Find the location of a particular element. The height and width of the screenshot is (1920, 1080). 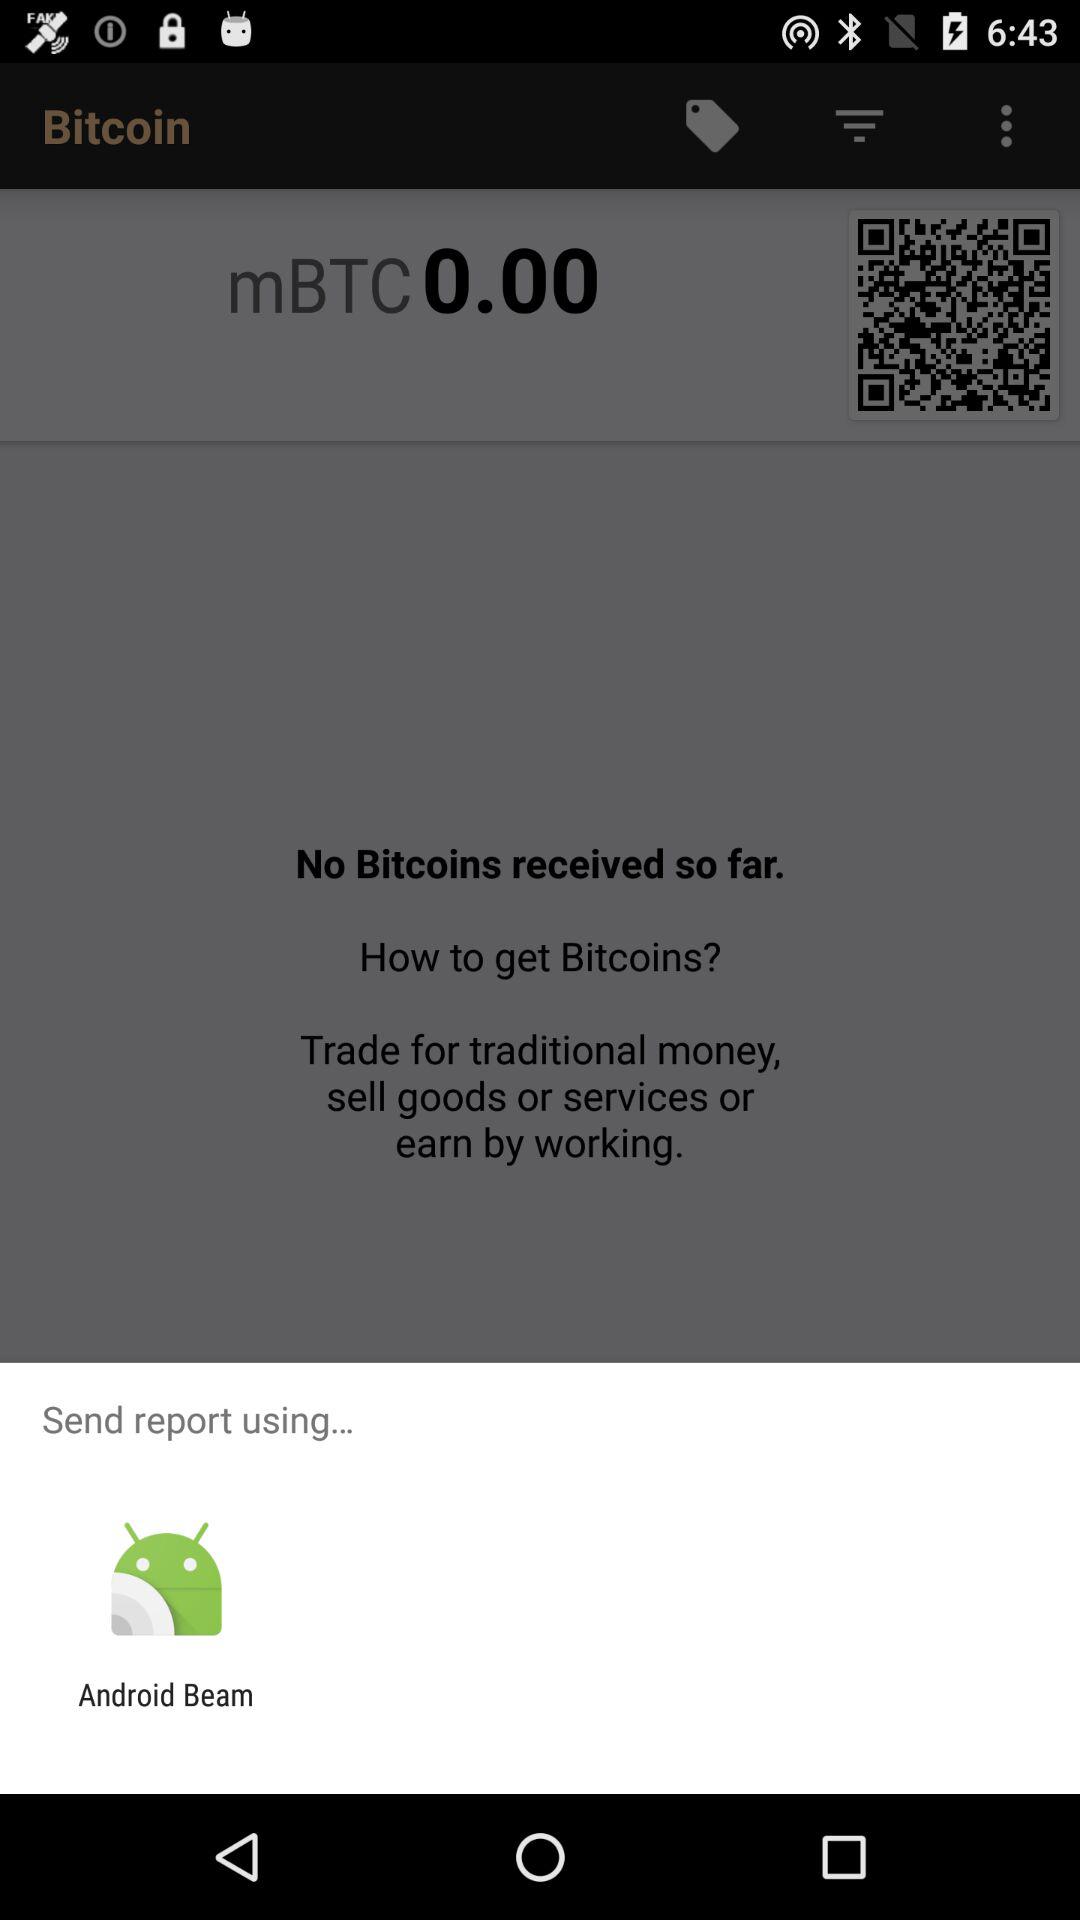

choose item above android beam app is located at coordinates (166, 1580).